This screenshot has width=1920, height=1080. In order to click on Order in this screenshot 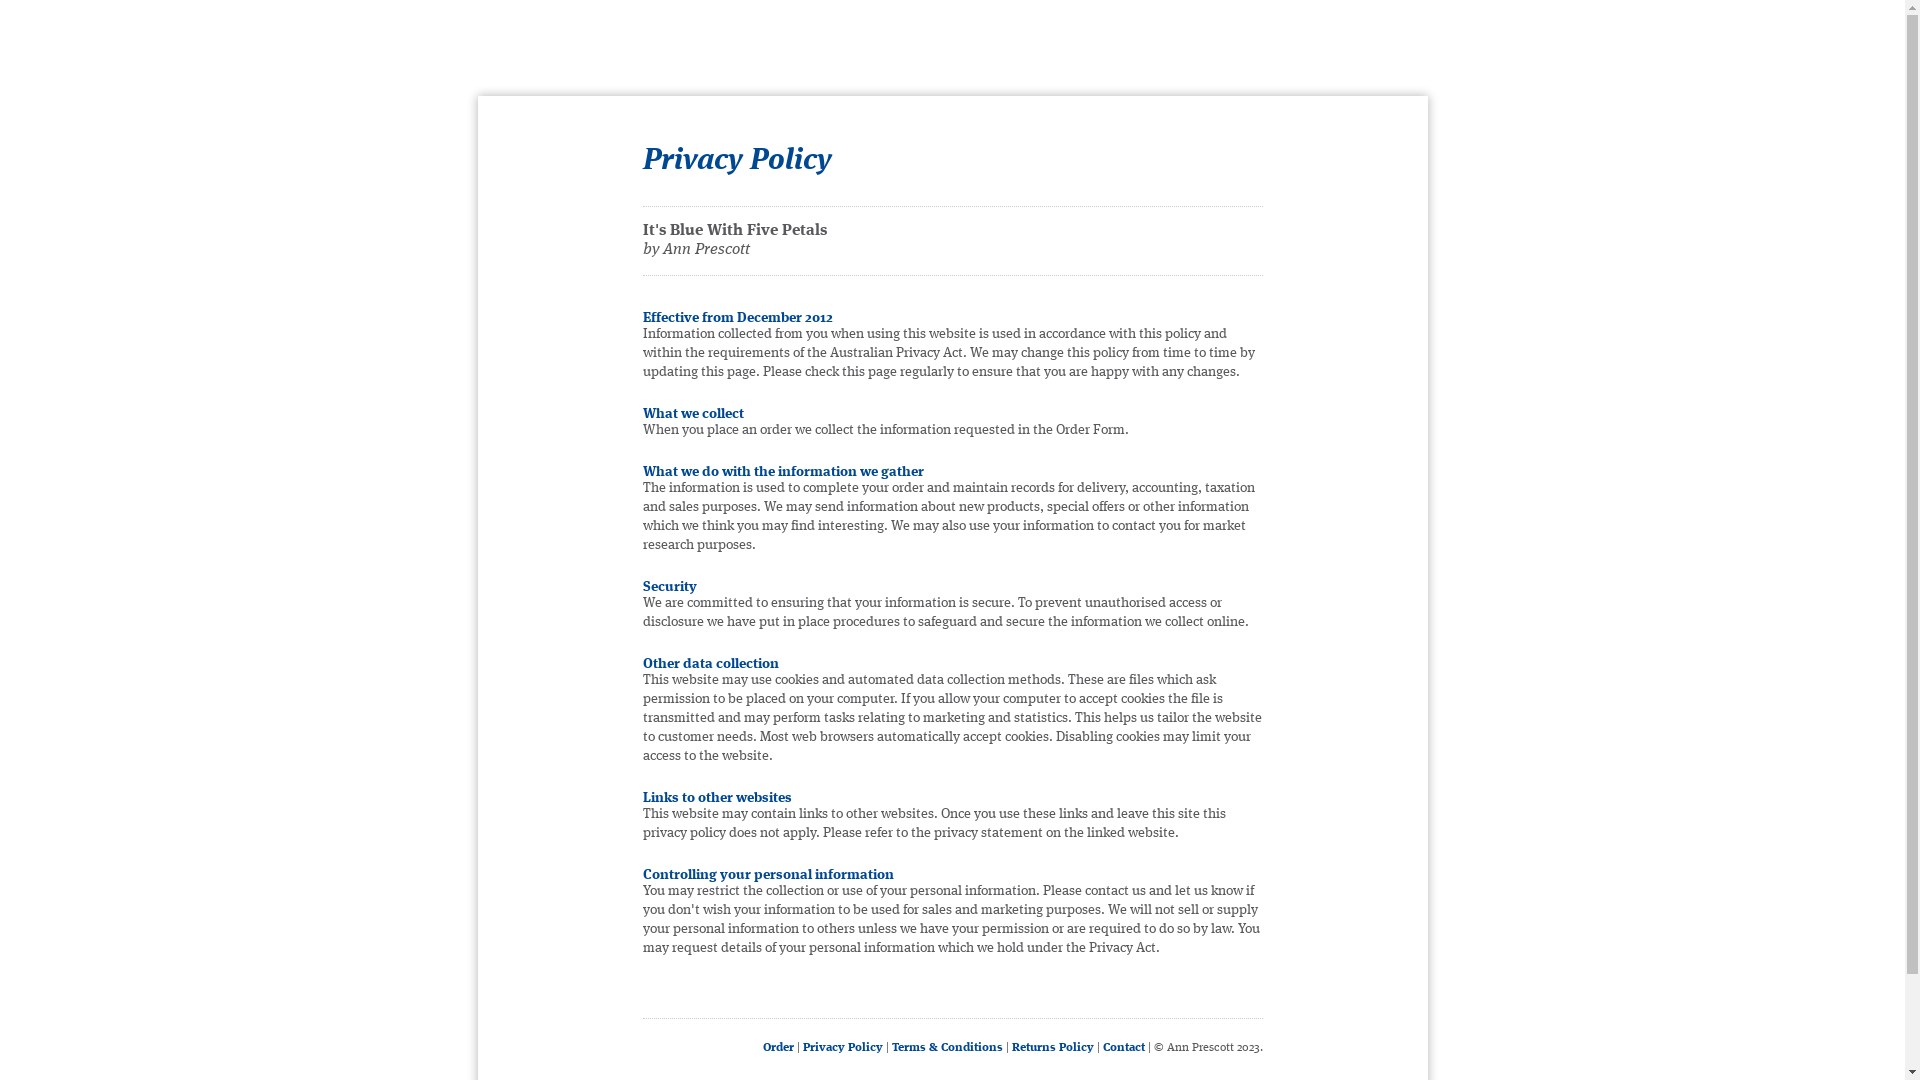, I will do `click(778, 1048)`.